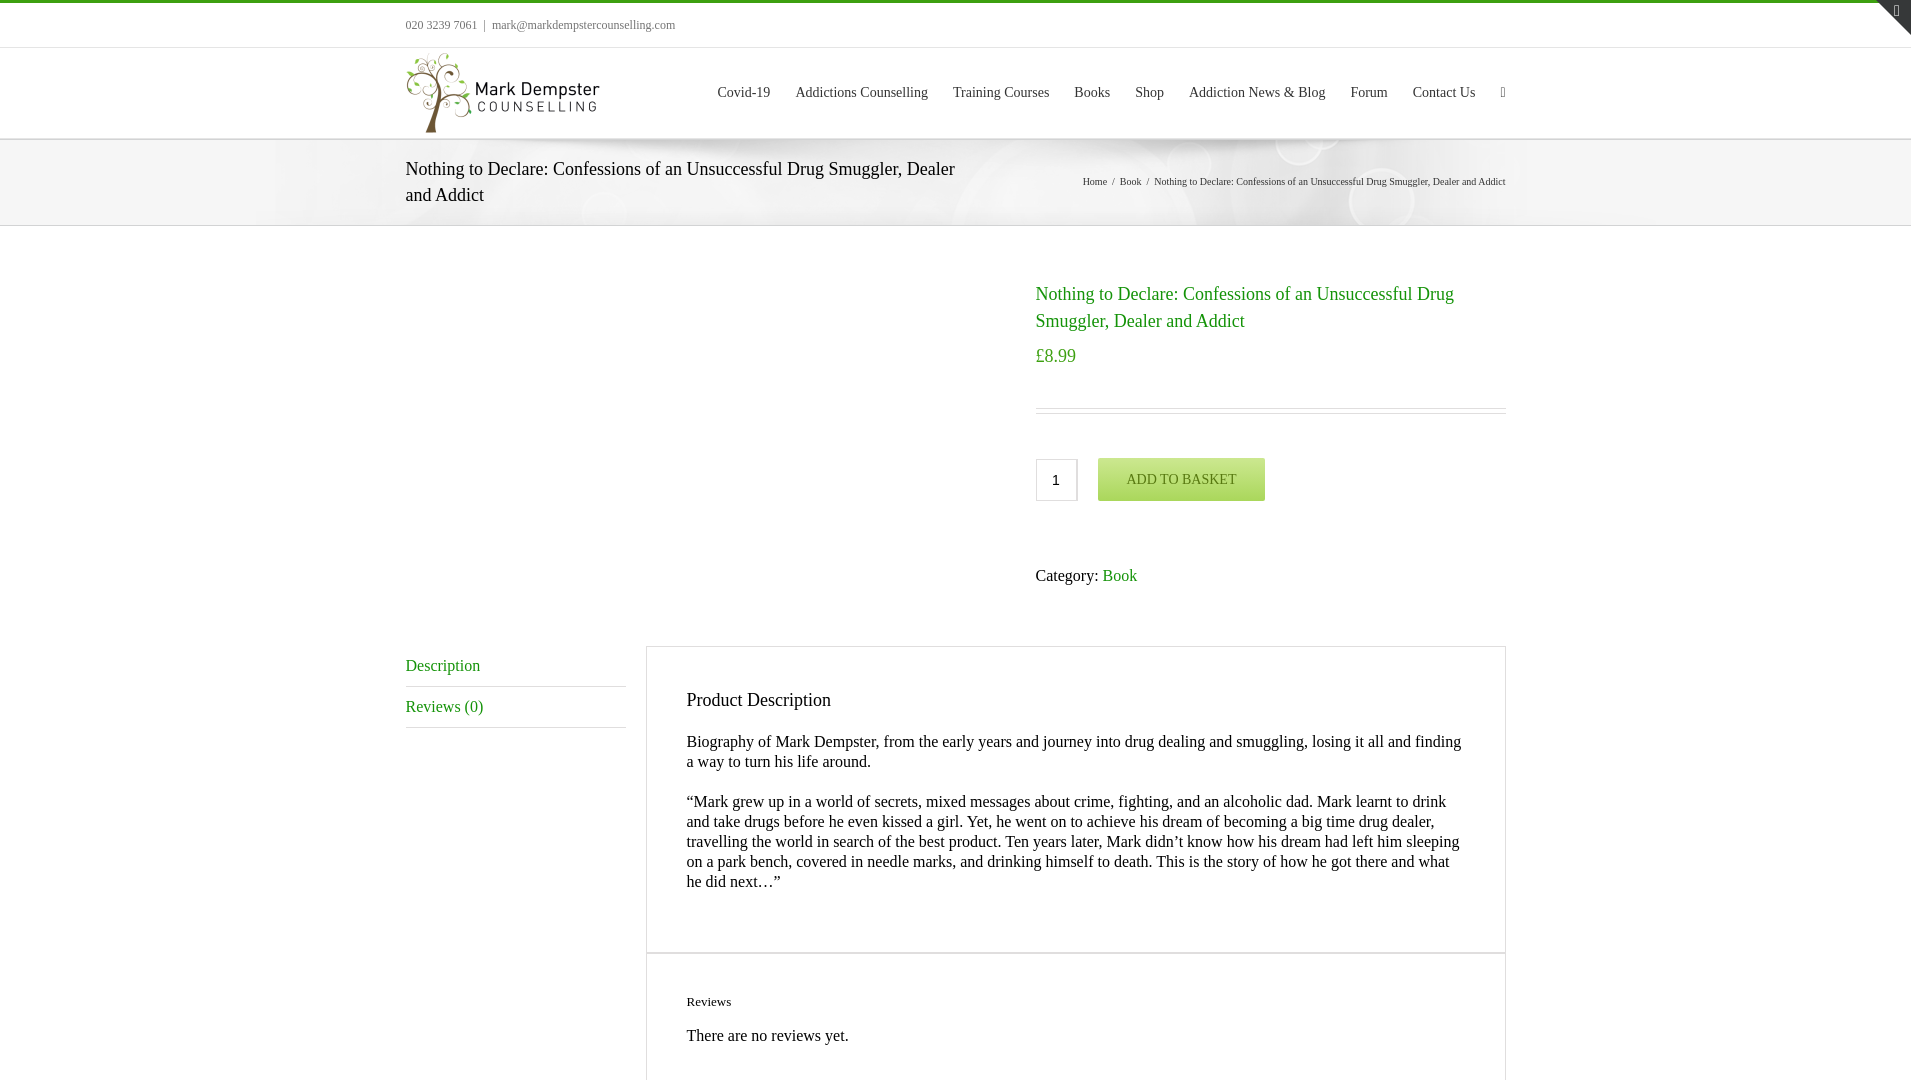  I want to click on Addictions Counselling, so click(860, 90).